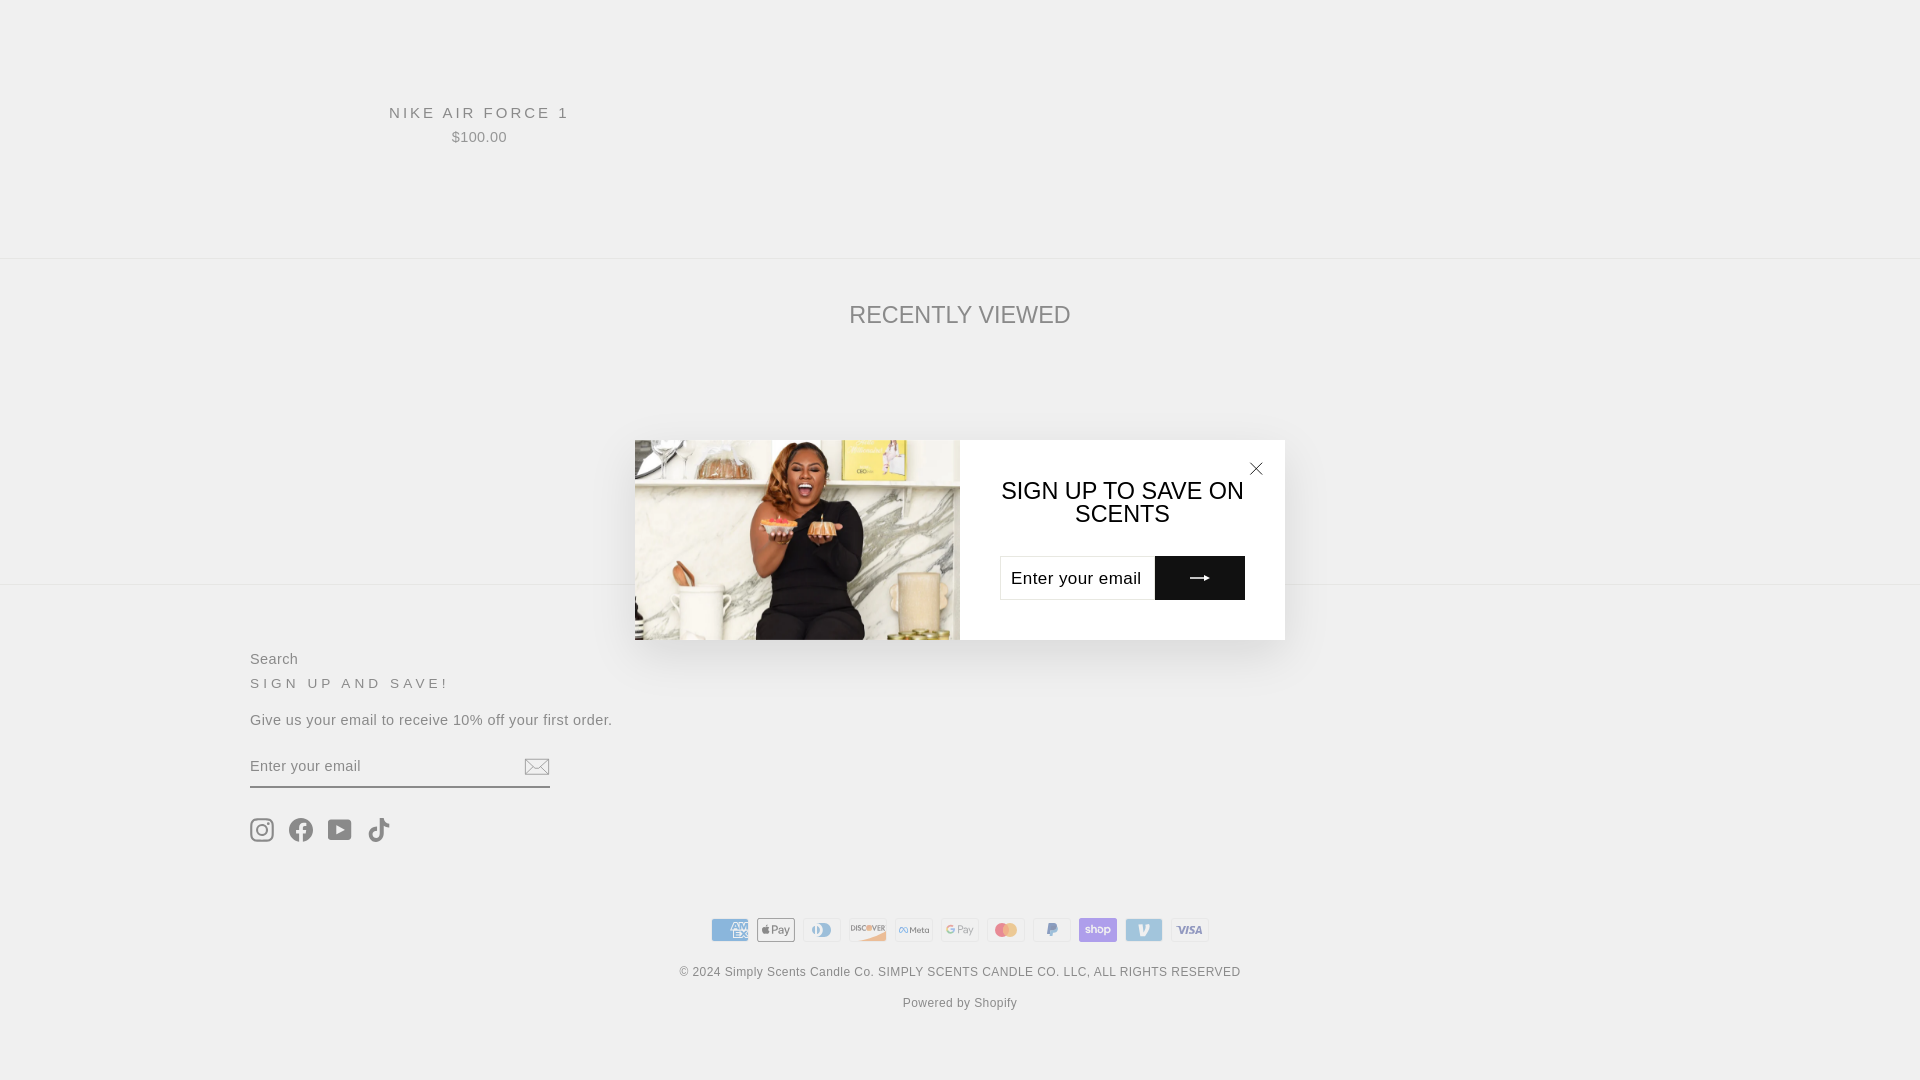 Image resolution: width=1920 pixels, height=1080 pixels. What do you see at coordinates (729, 930) in the screenshot?
I see `American Express` at bounding box center [729, 930].